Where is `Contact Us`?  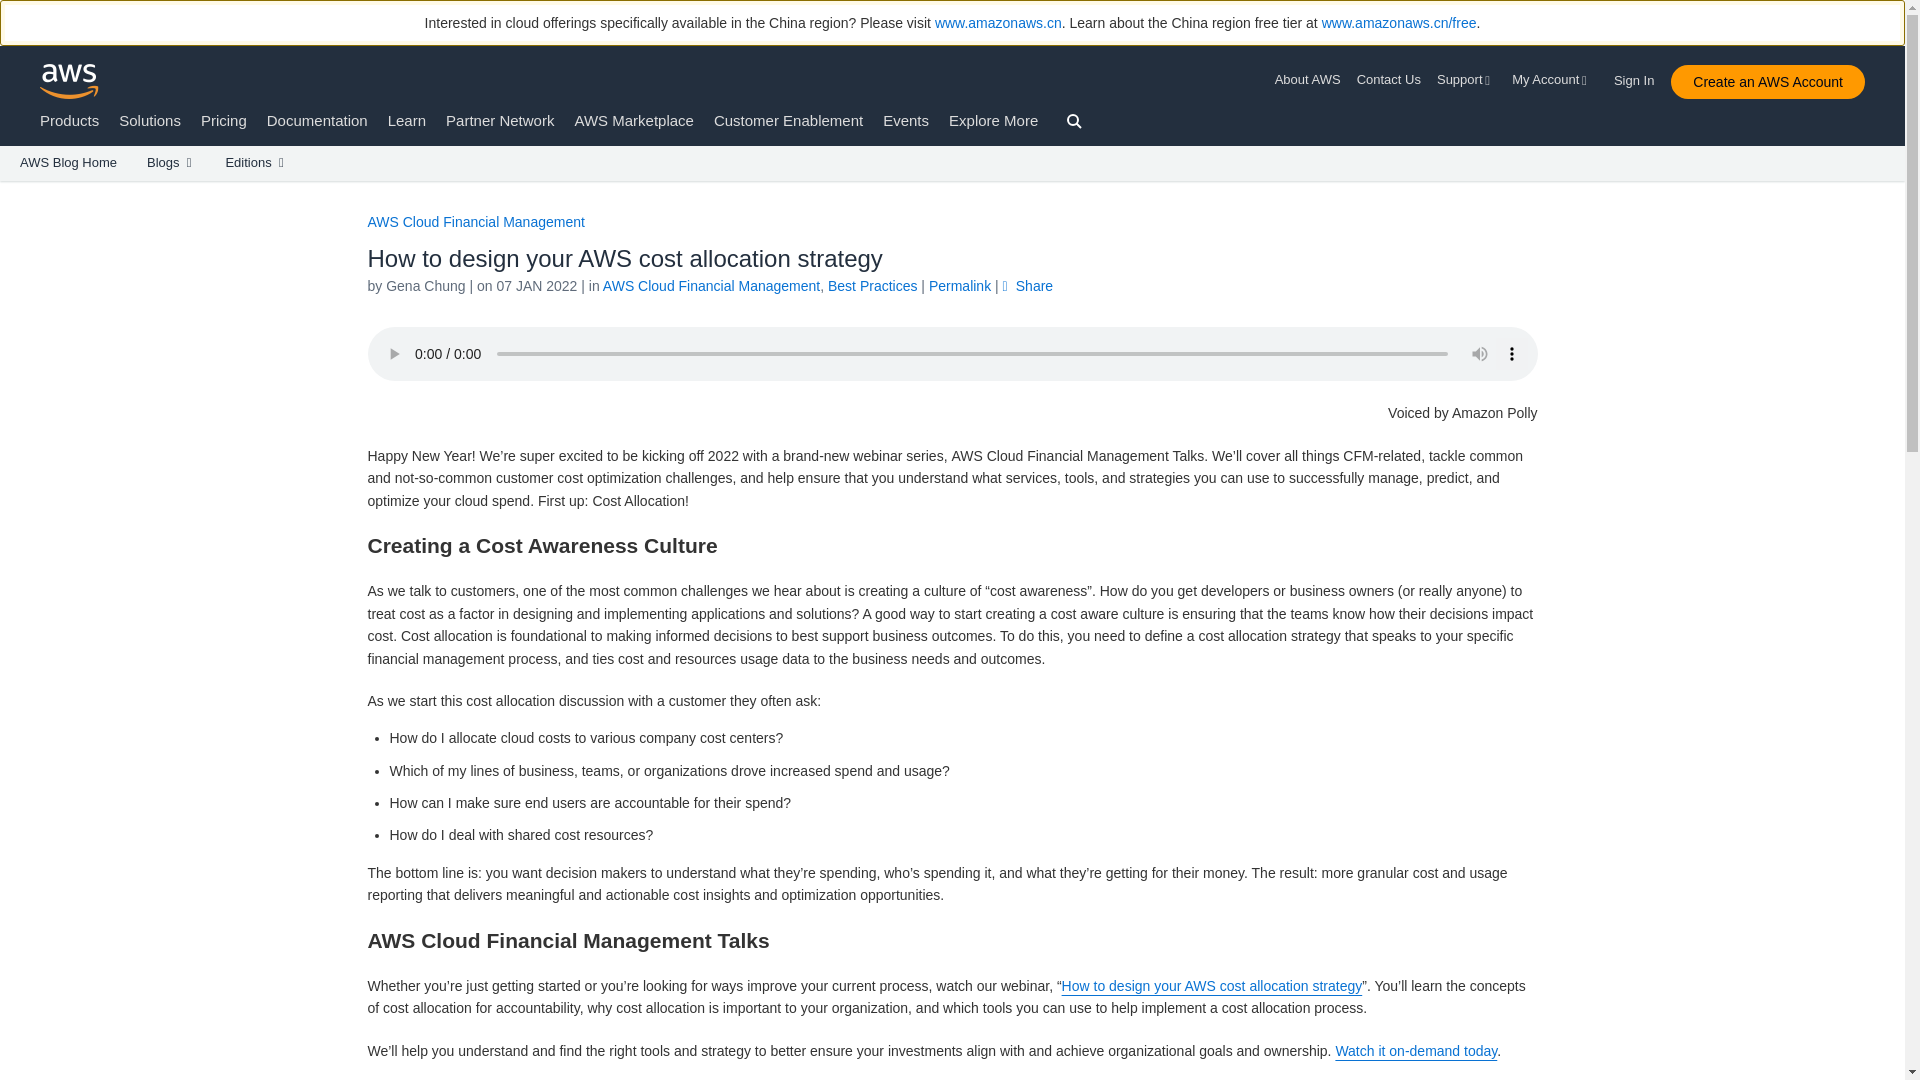 Contact Us is located at coordinates (1388, 80).